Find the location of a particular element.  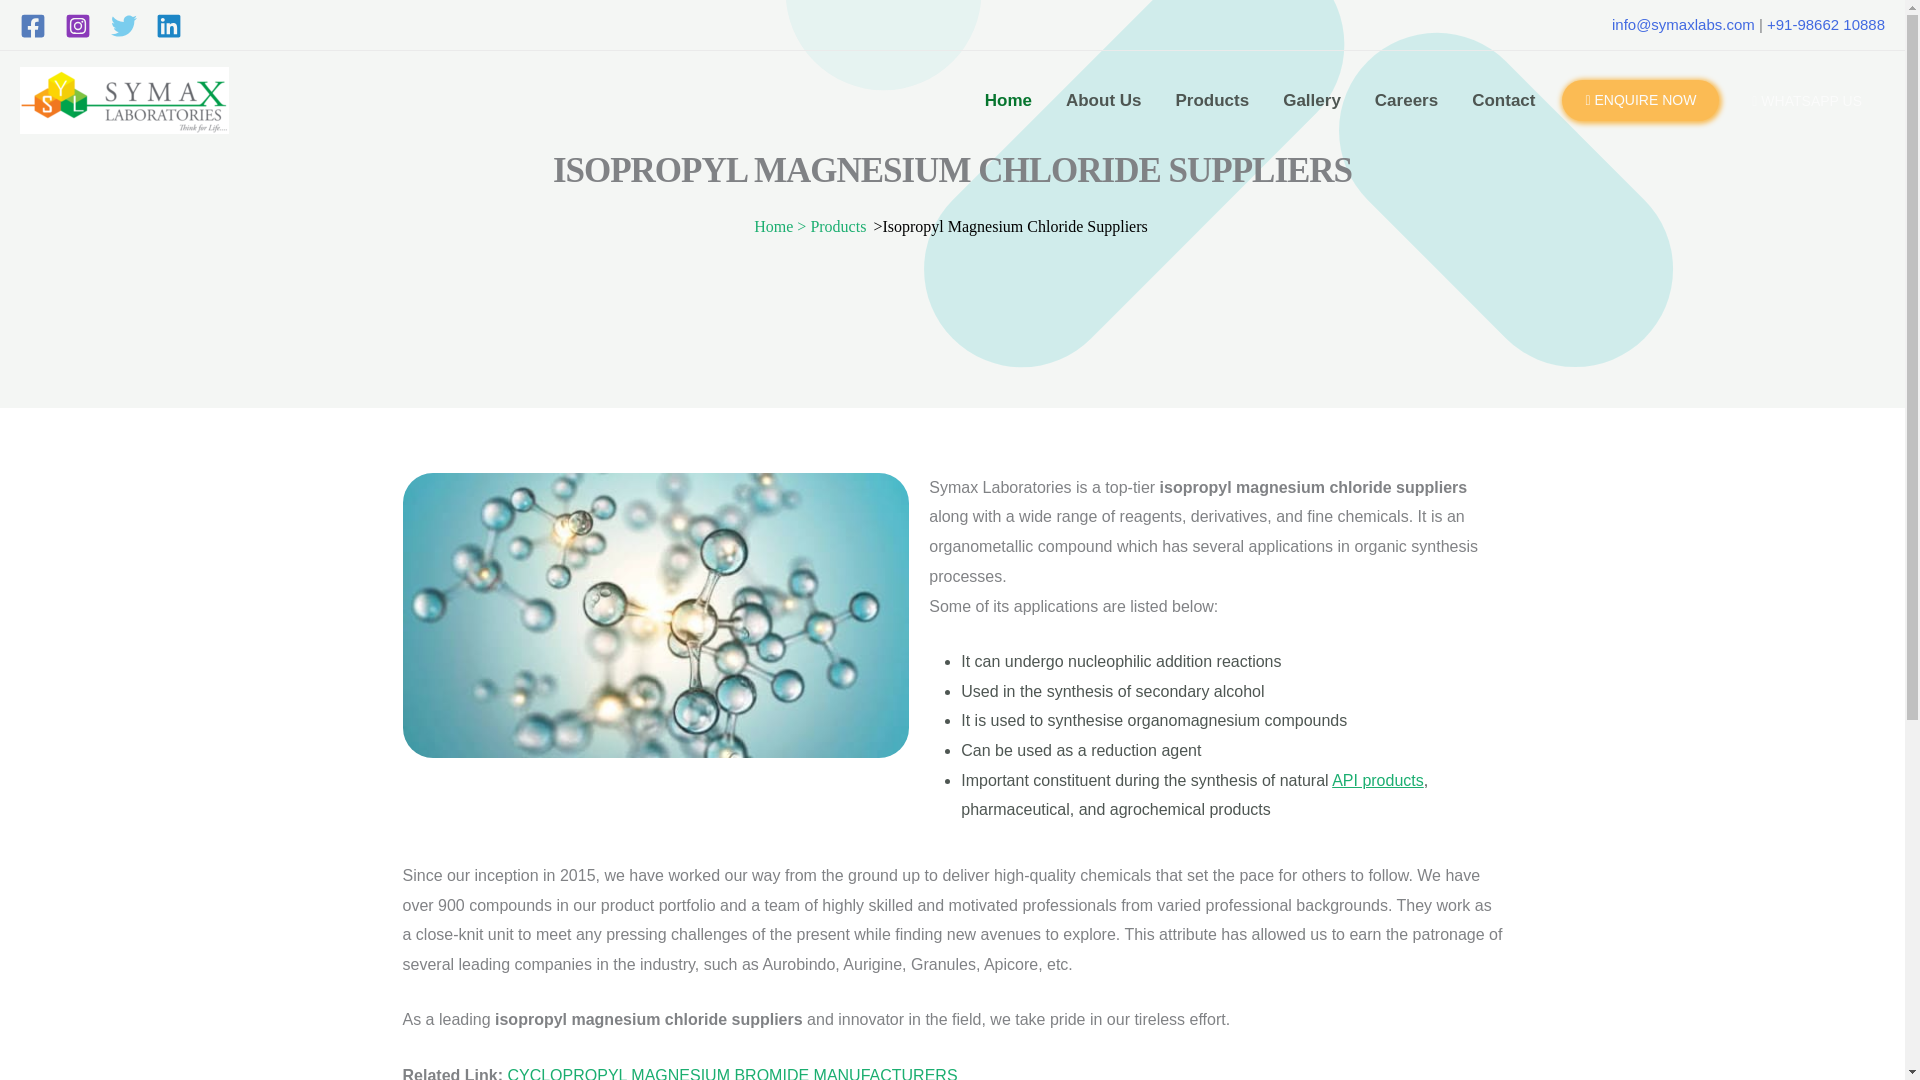

ENQUIRE NOW is located at coordinates (1640, 100).